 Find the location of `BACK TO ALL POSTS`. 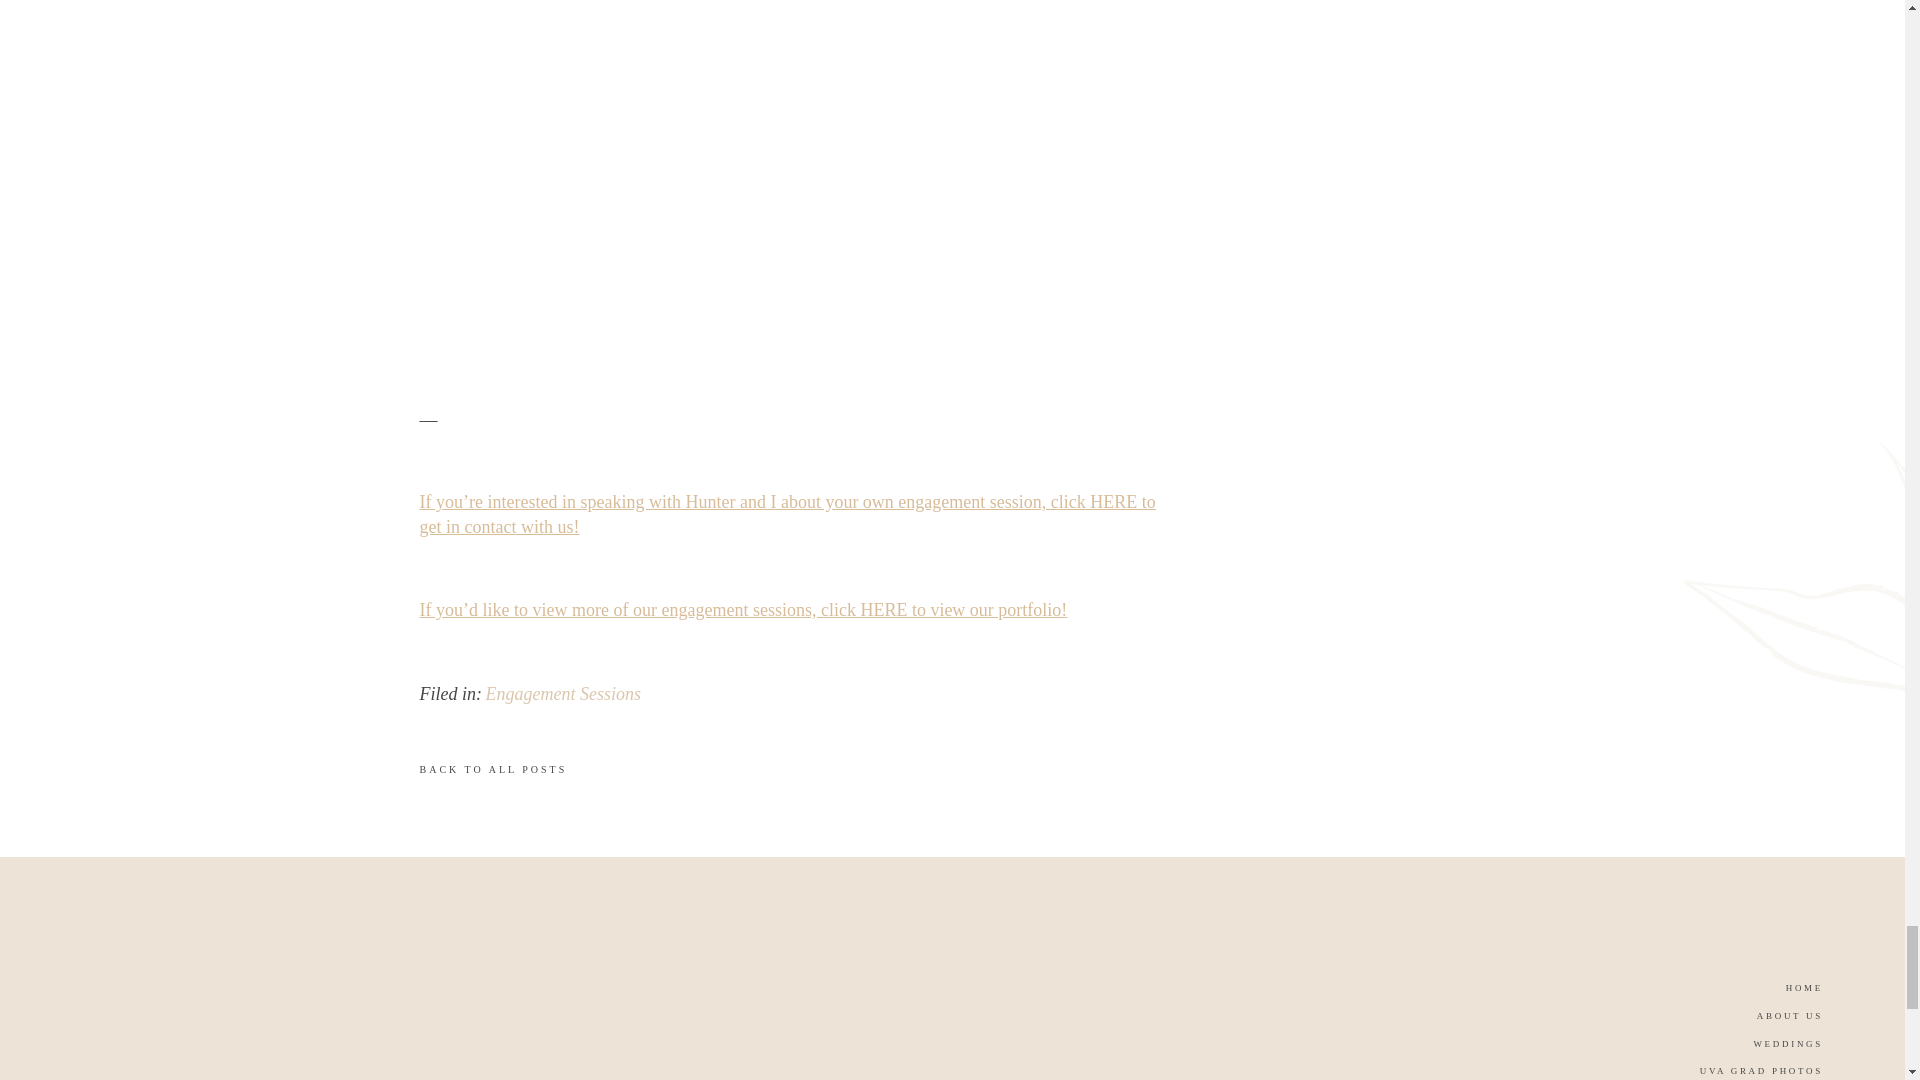

BACK TO ALL POSTS is located at coordinates (656, 775).